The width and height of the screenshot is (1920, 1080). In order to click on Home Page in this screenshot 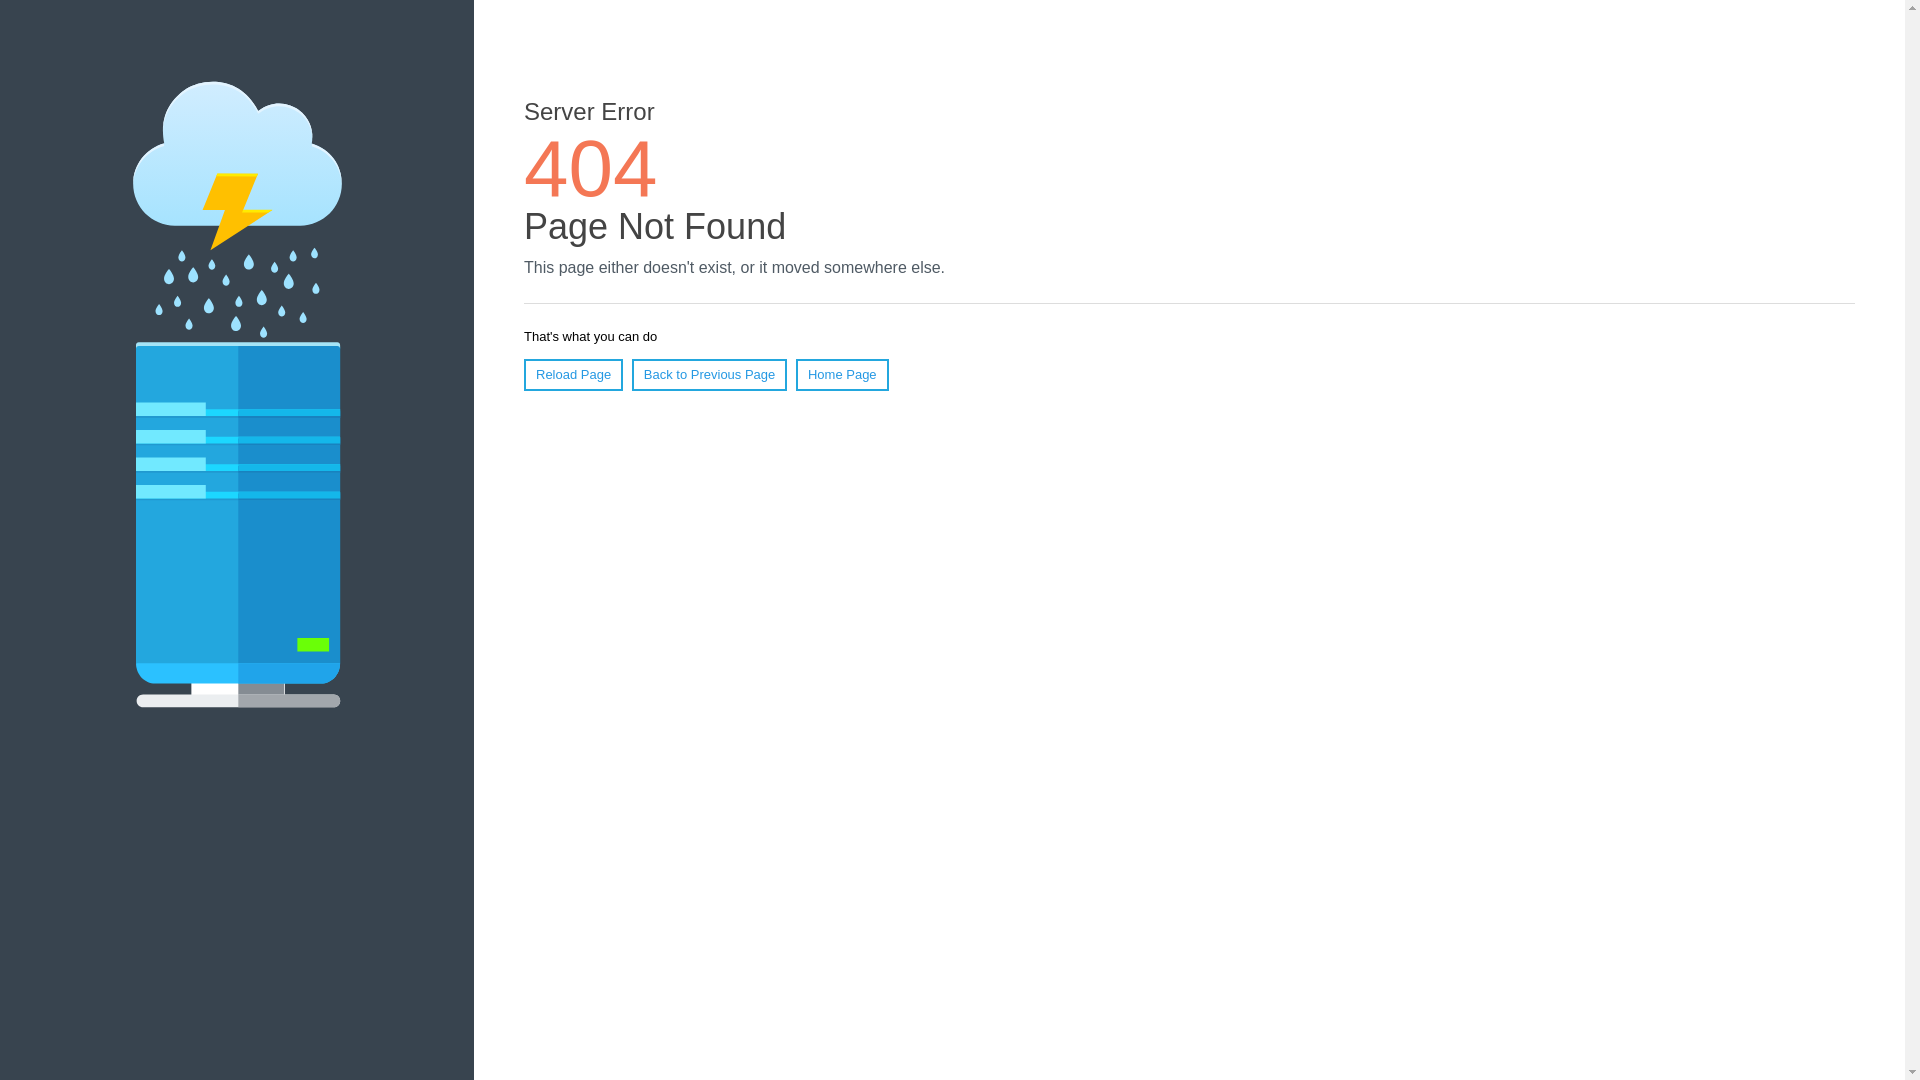, I will do `click(842, 375)`.